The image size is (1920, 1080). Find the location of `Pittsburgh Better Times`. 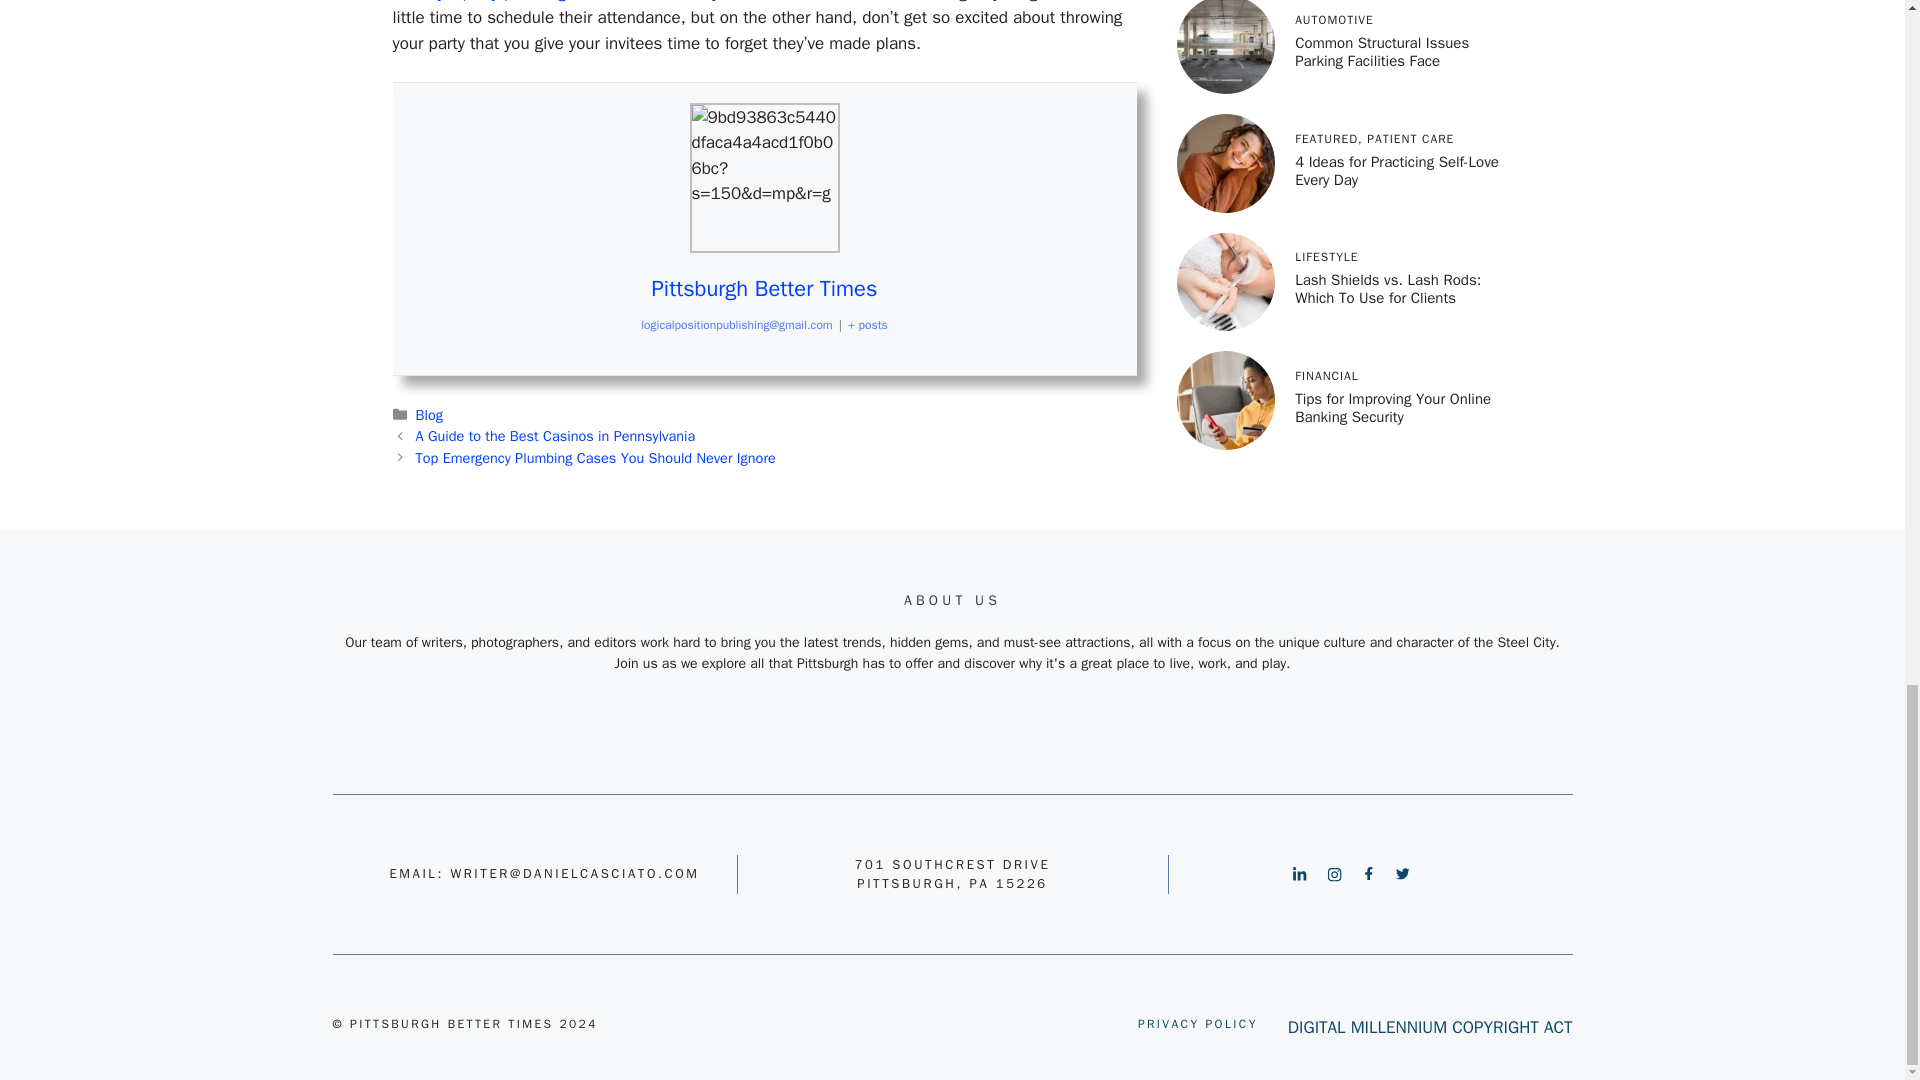

Pittsburgh Better Times is located at coordinates (764, 289).